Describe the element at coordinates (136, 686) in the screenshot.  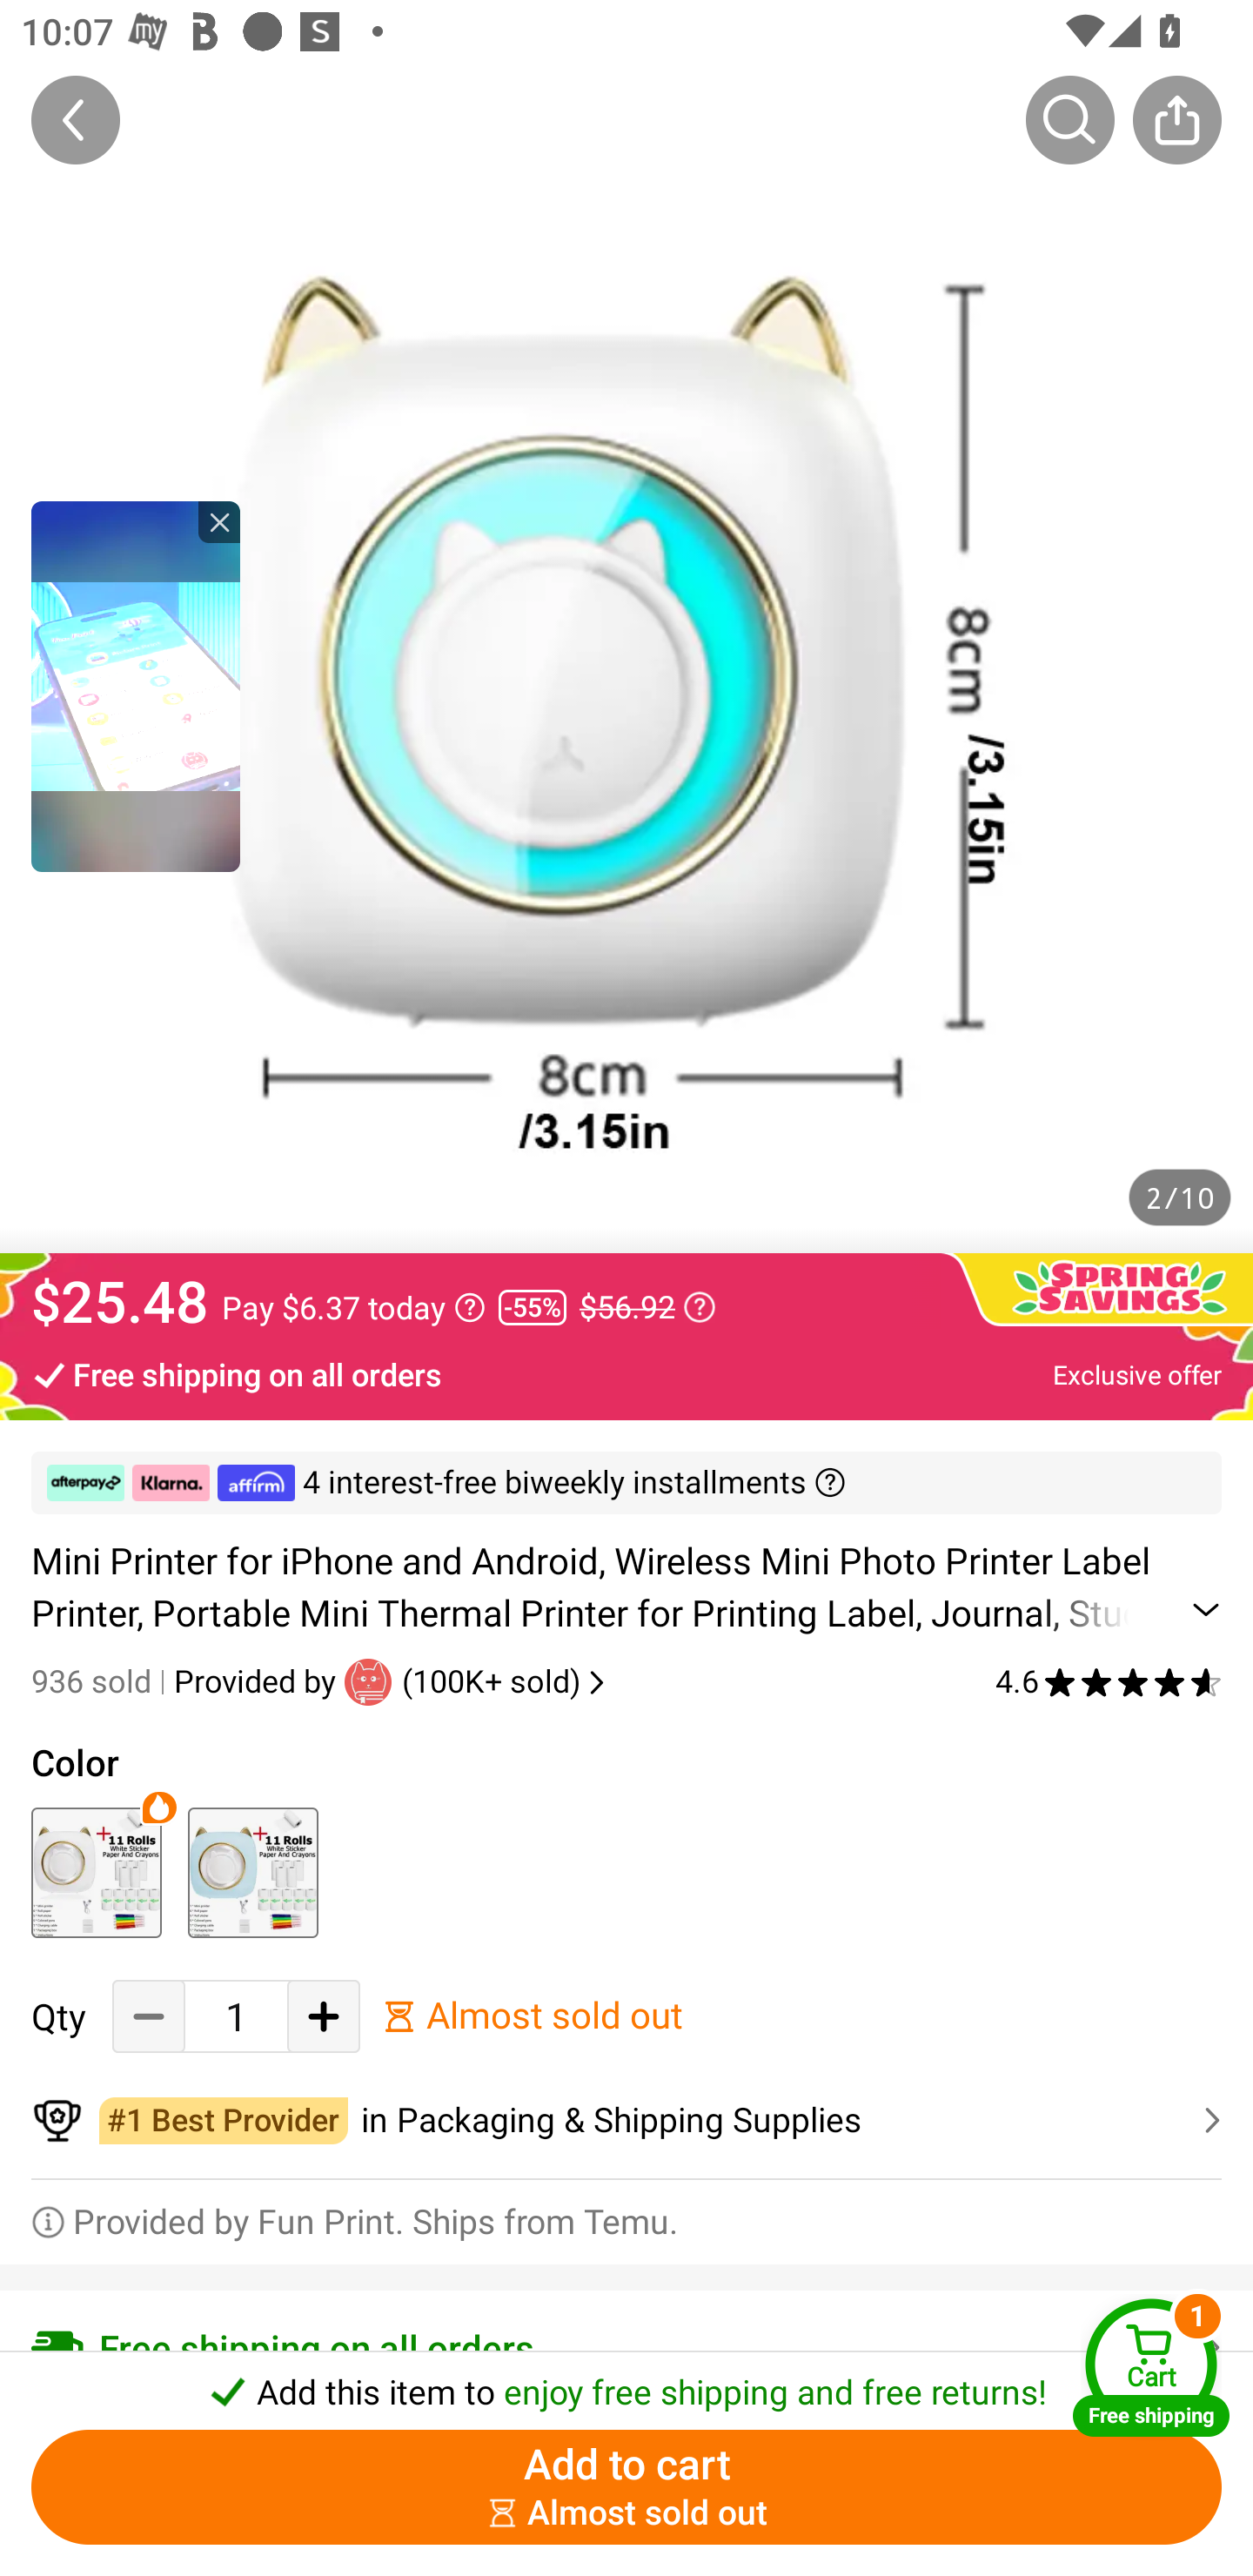
I see `tronplayer_view` at that location.